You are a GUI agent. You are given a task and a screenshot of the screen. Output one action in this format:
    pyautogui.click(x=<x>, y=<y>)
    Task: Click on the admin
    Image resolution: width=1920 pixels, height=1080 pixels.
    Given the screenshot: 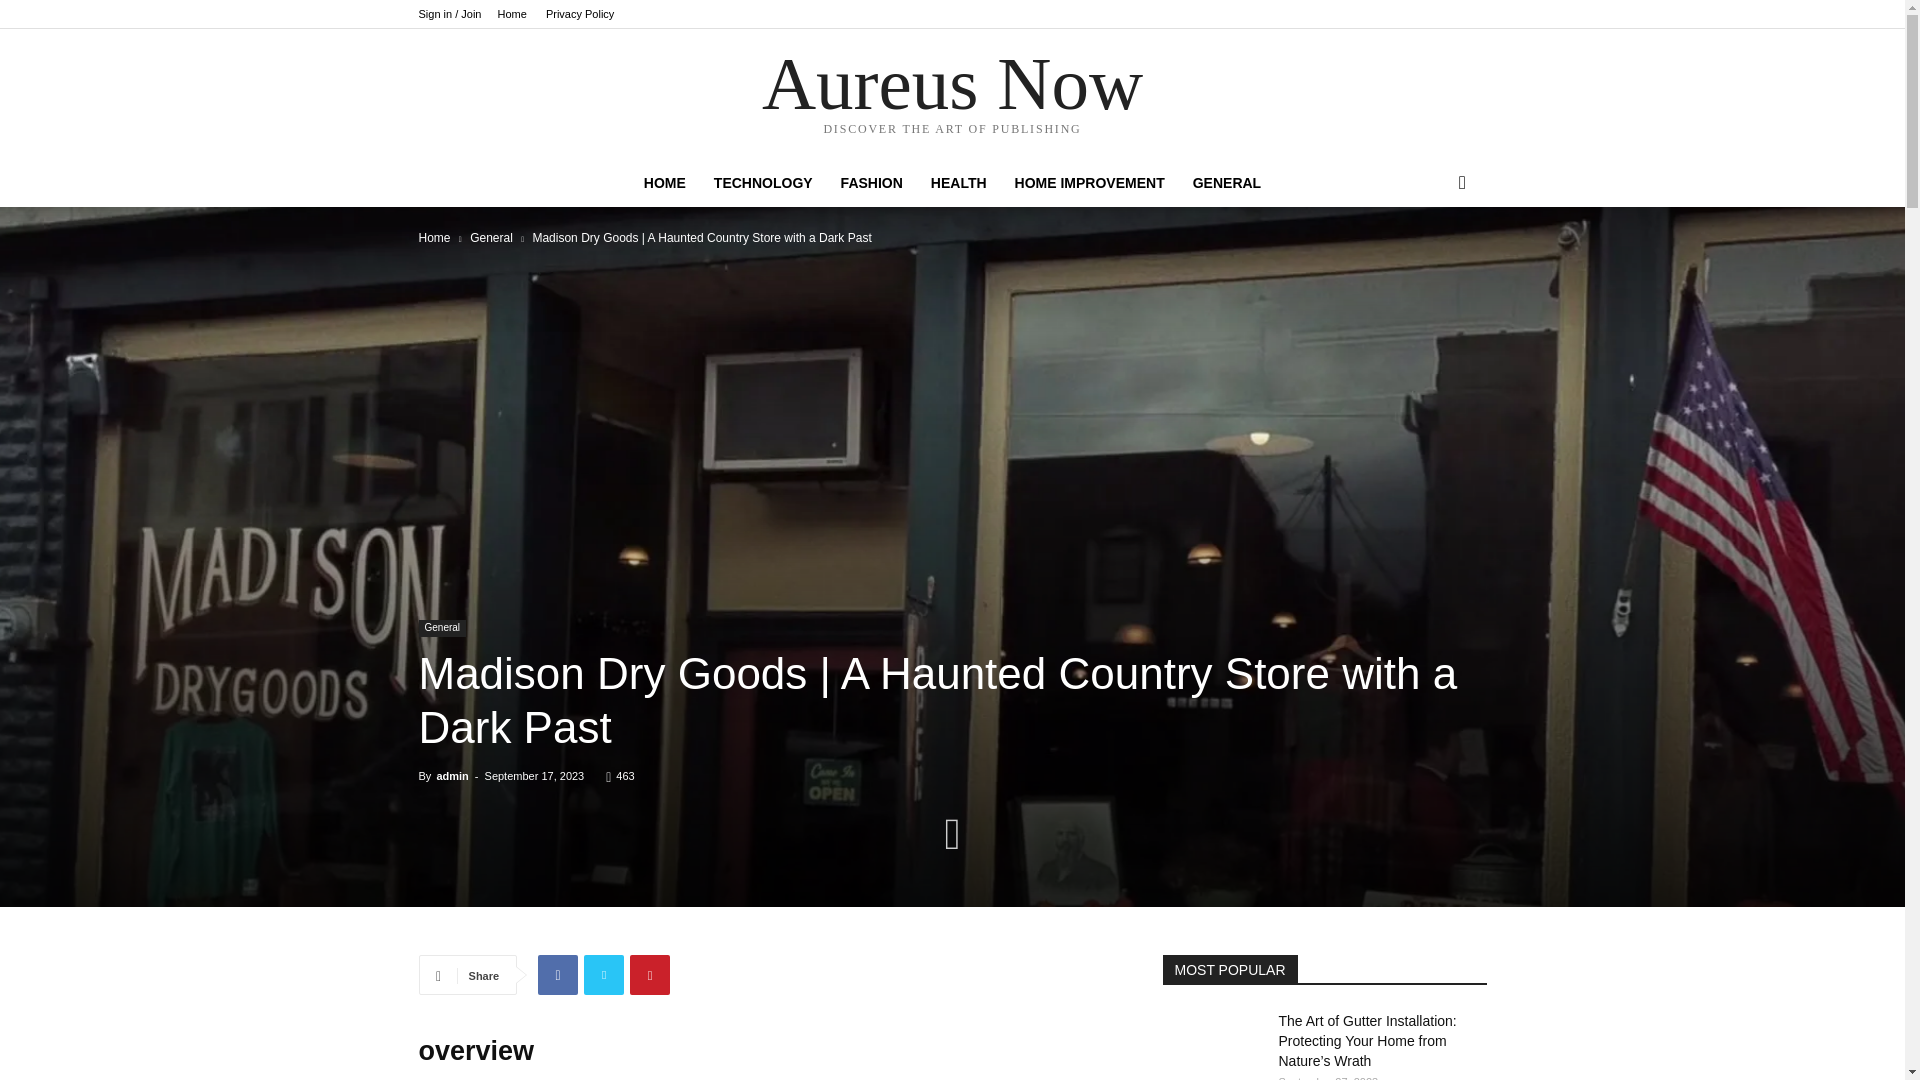 What is the action you would take?
    pyautogui.click(x=452, y=776)
    